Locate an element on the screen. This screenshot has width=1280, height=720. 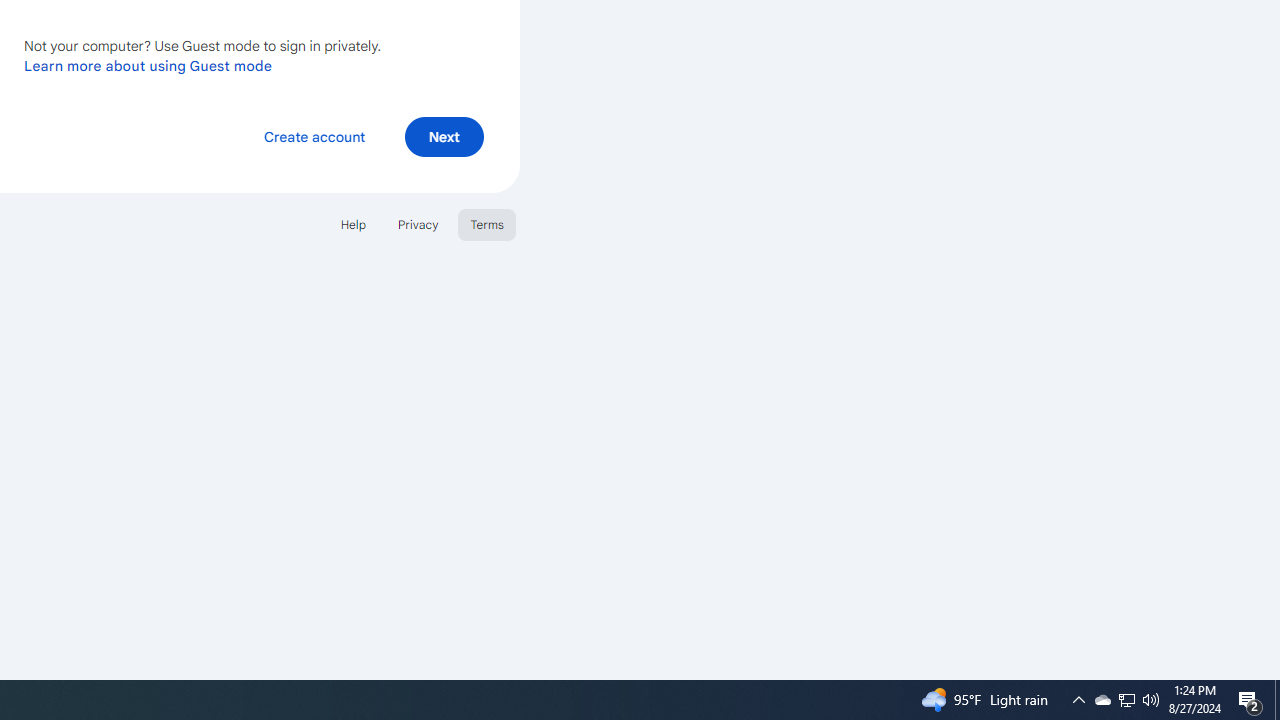
Learn more about using Guest mode is located at coordinates (148, 65).